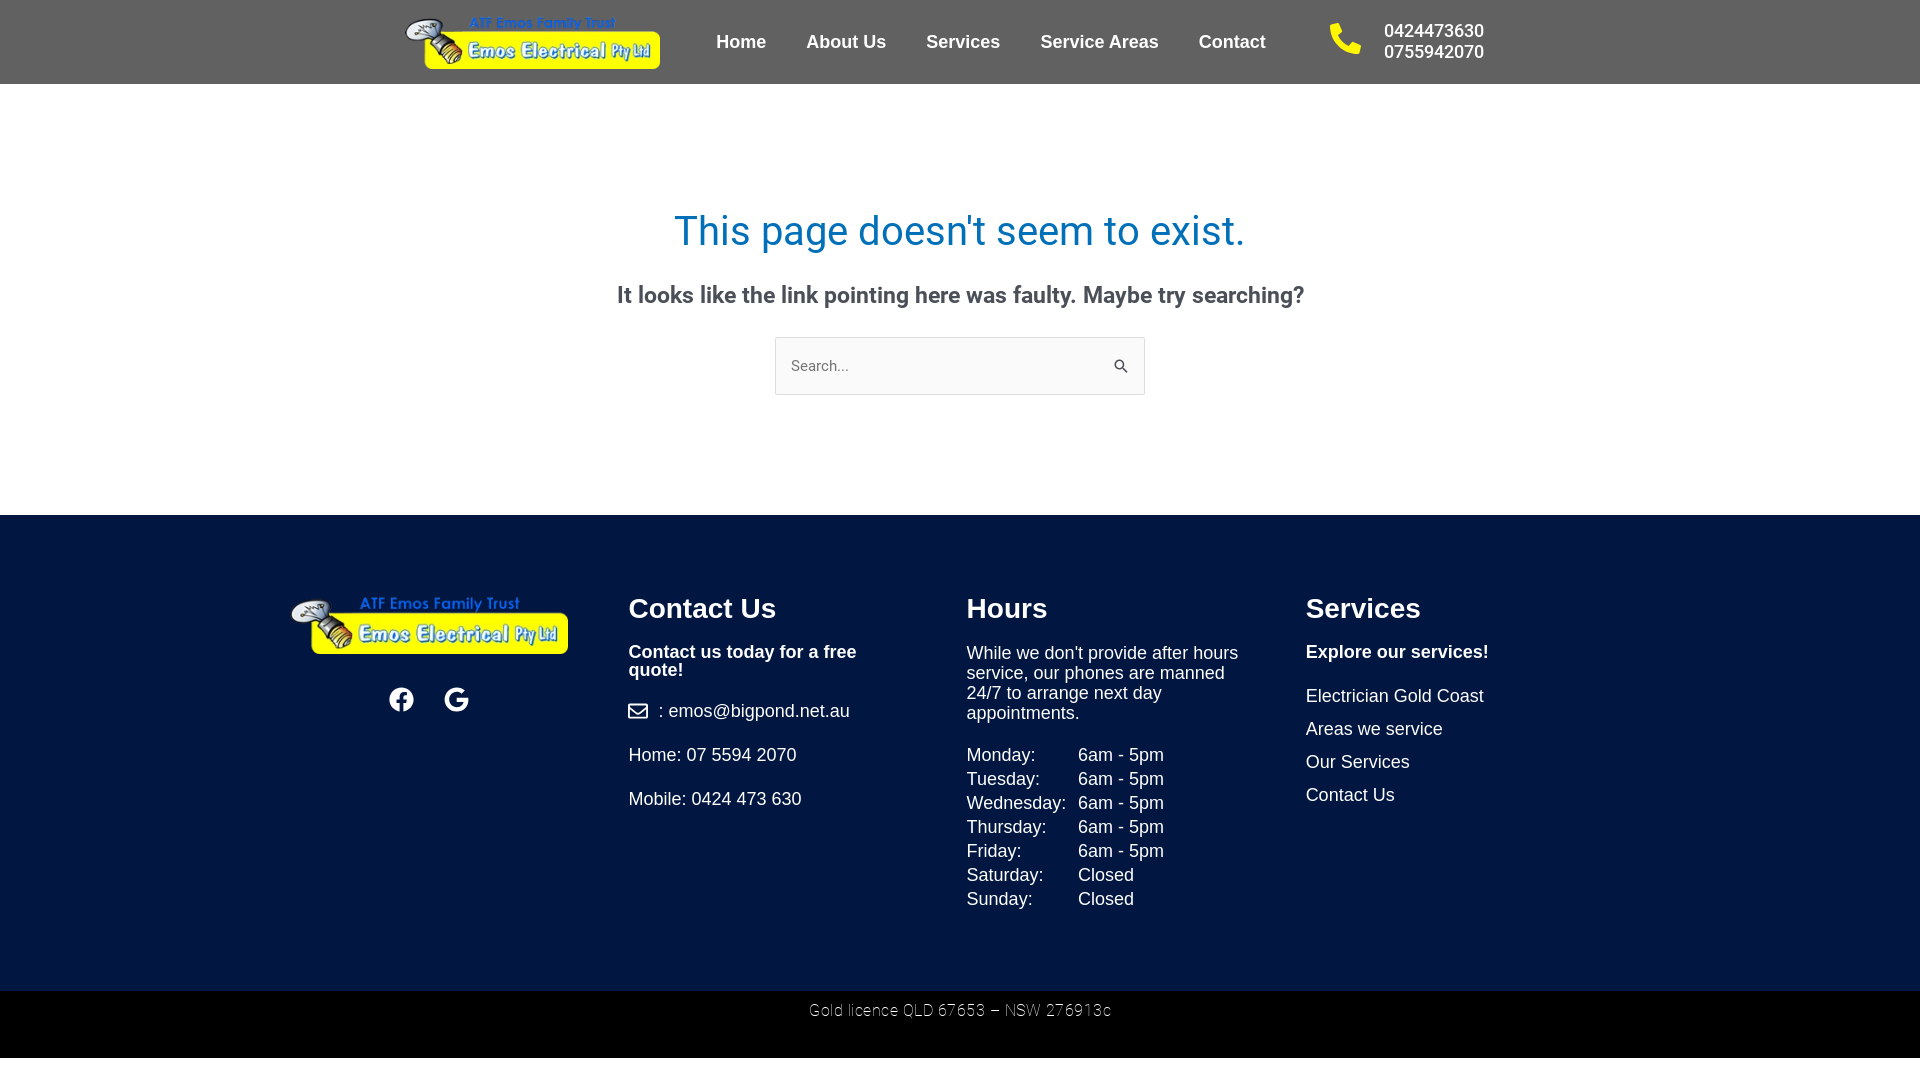 This screenshot has height=1080, width=1920. Describe the element at coordinates (963, 42) in the screenshot. I see `Services` at that location.